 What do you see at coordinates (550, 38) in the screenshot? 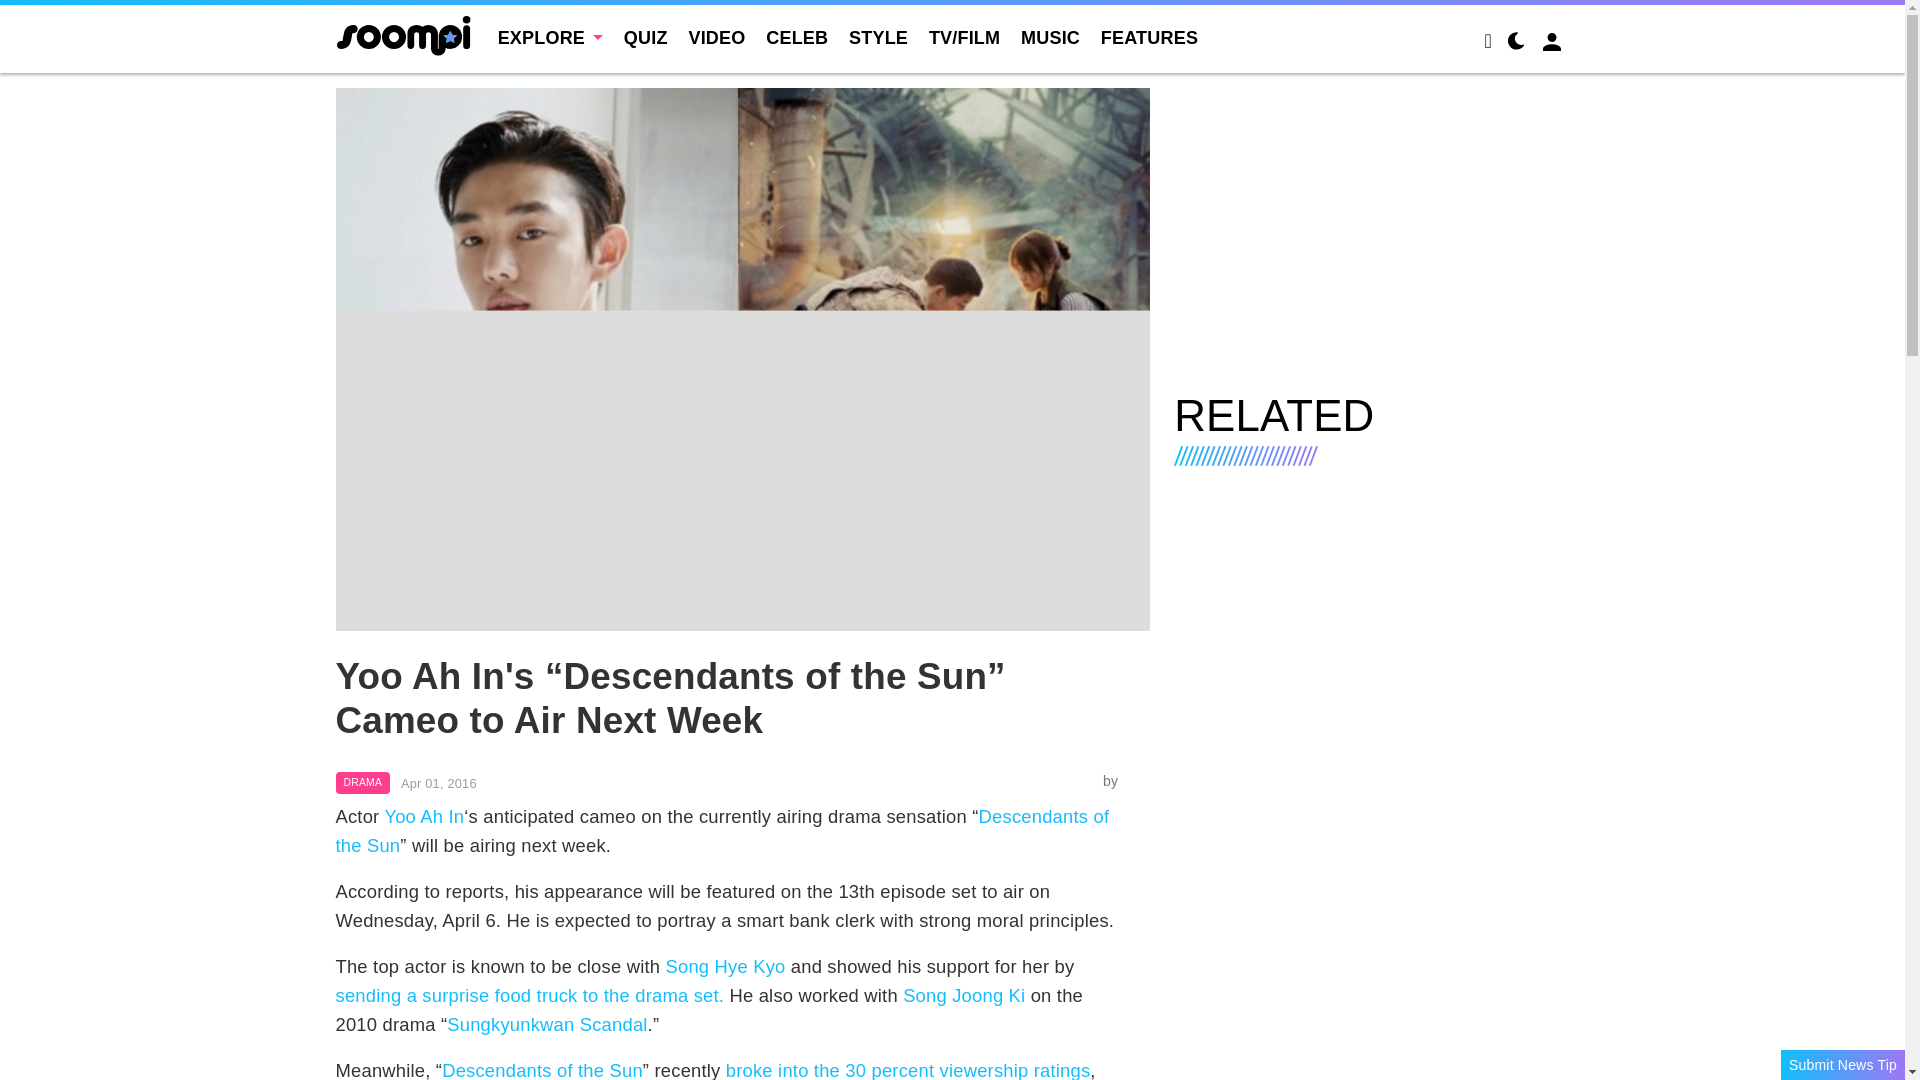
I see `EXPLORE` at bounding box center [550, 38].